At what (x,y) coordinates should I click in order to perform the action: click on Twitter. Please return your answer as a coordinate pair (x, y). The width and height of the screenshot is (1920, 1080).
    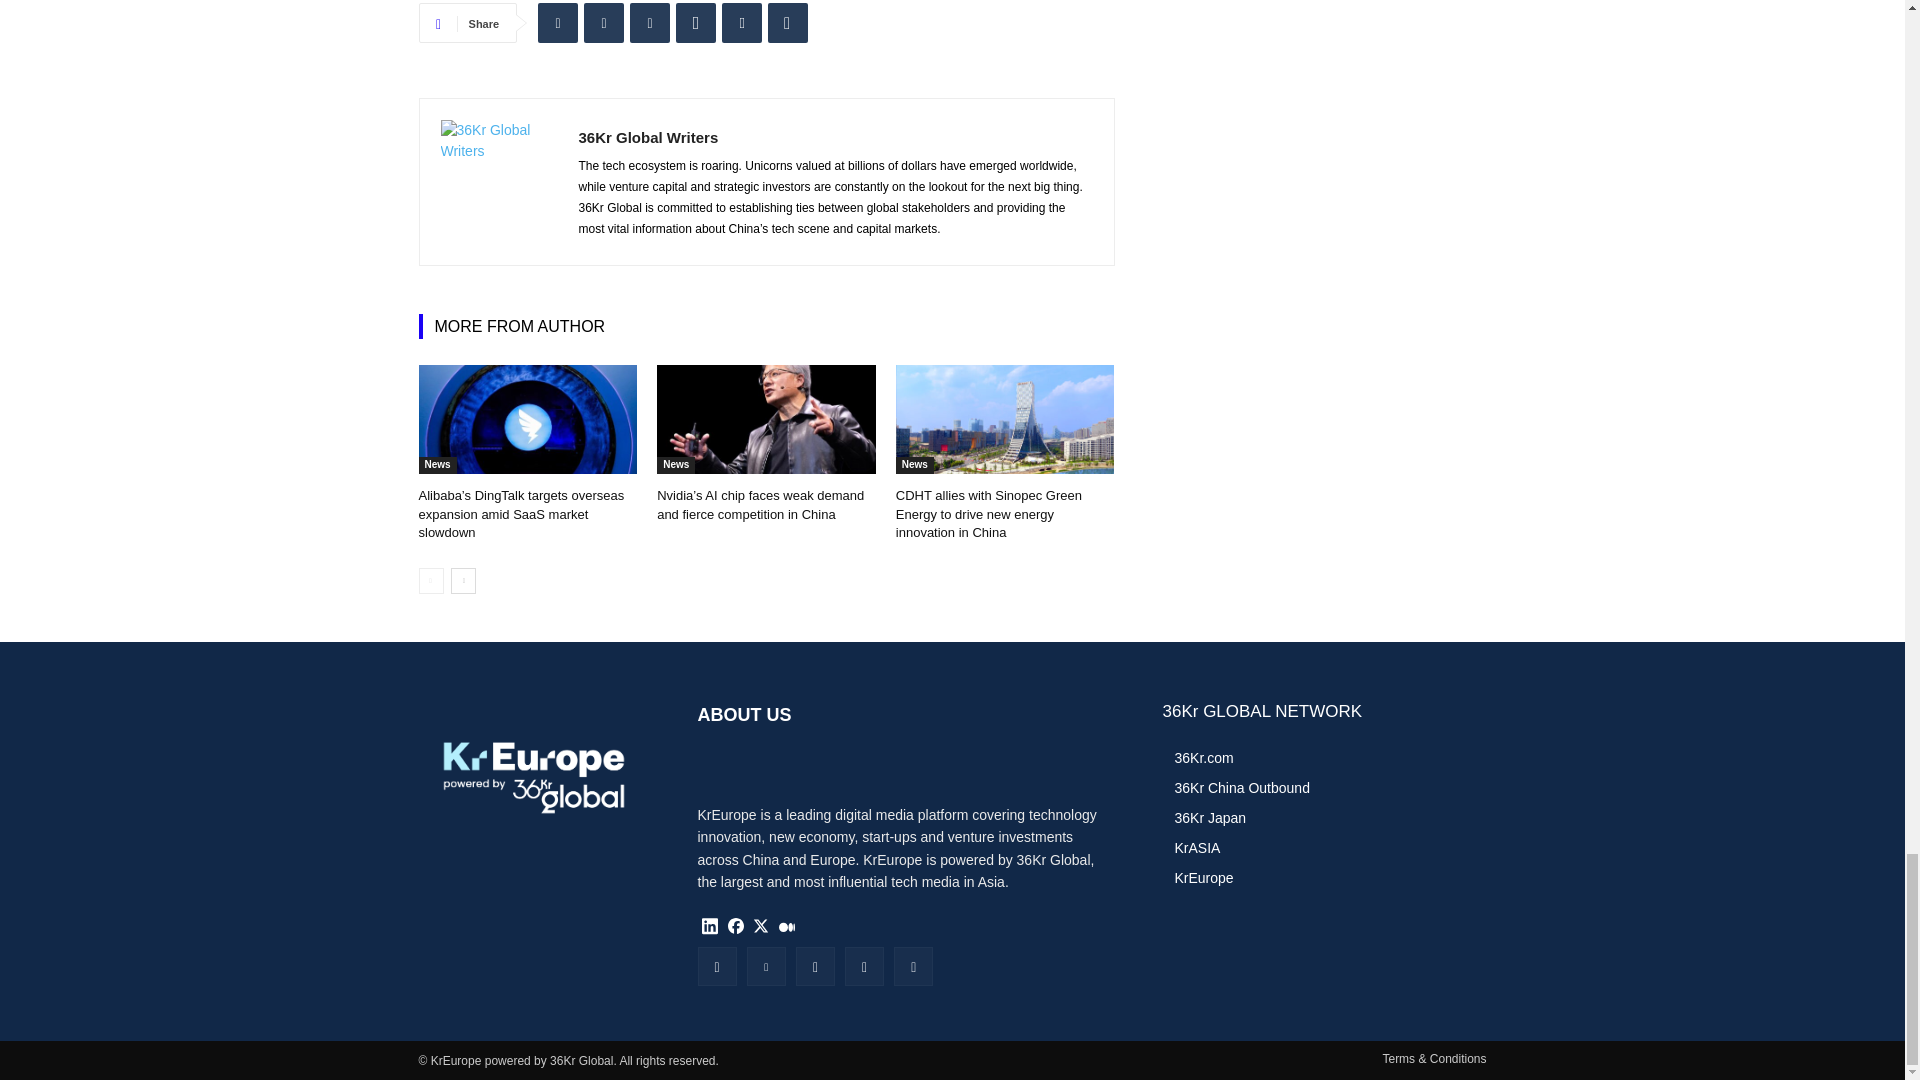
    Looking at the image, I should click on (604, 23).